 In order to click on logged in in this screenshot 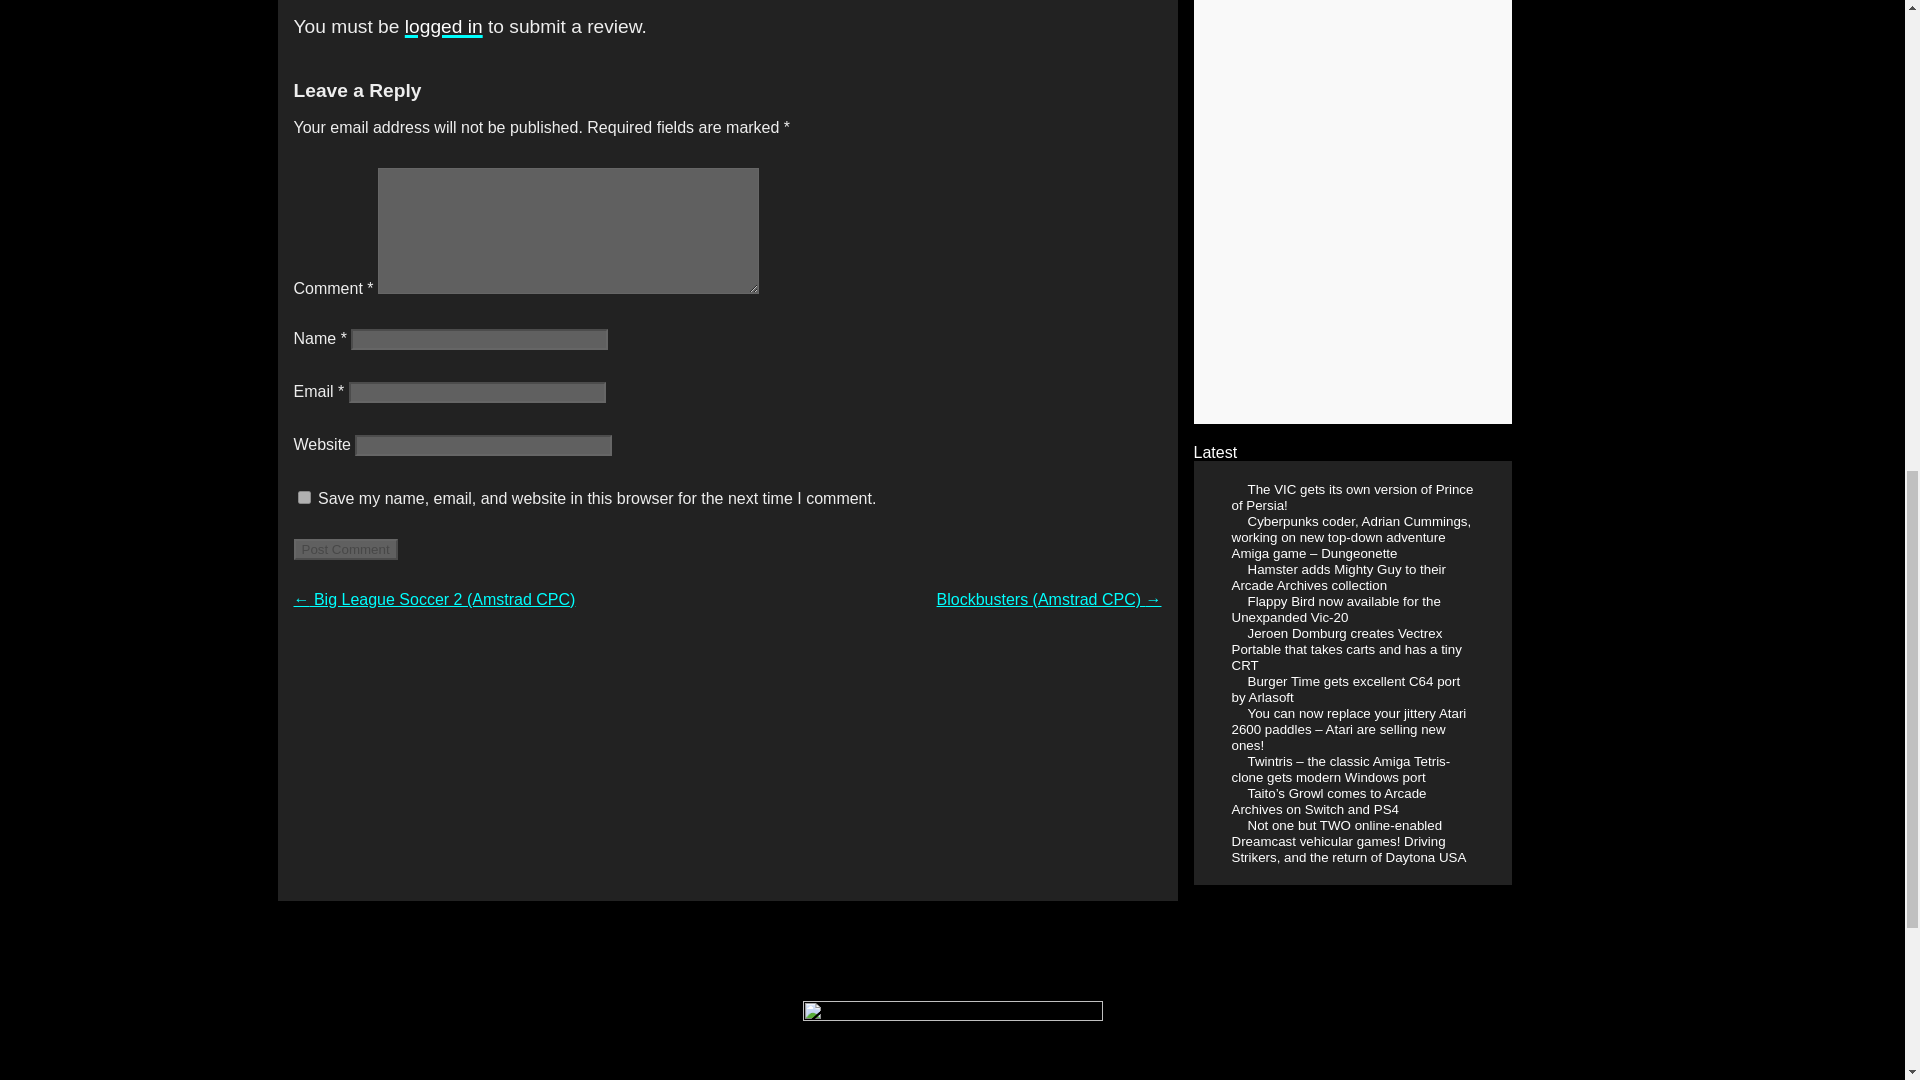, I will do `click(444, 26)`.